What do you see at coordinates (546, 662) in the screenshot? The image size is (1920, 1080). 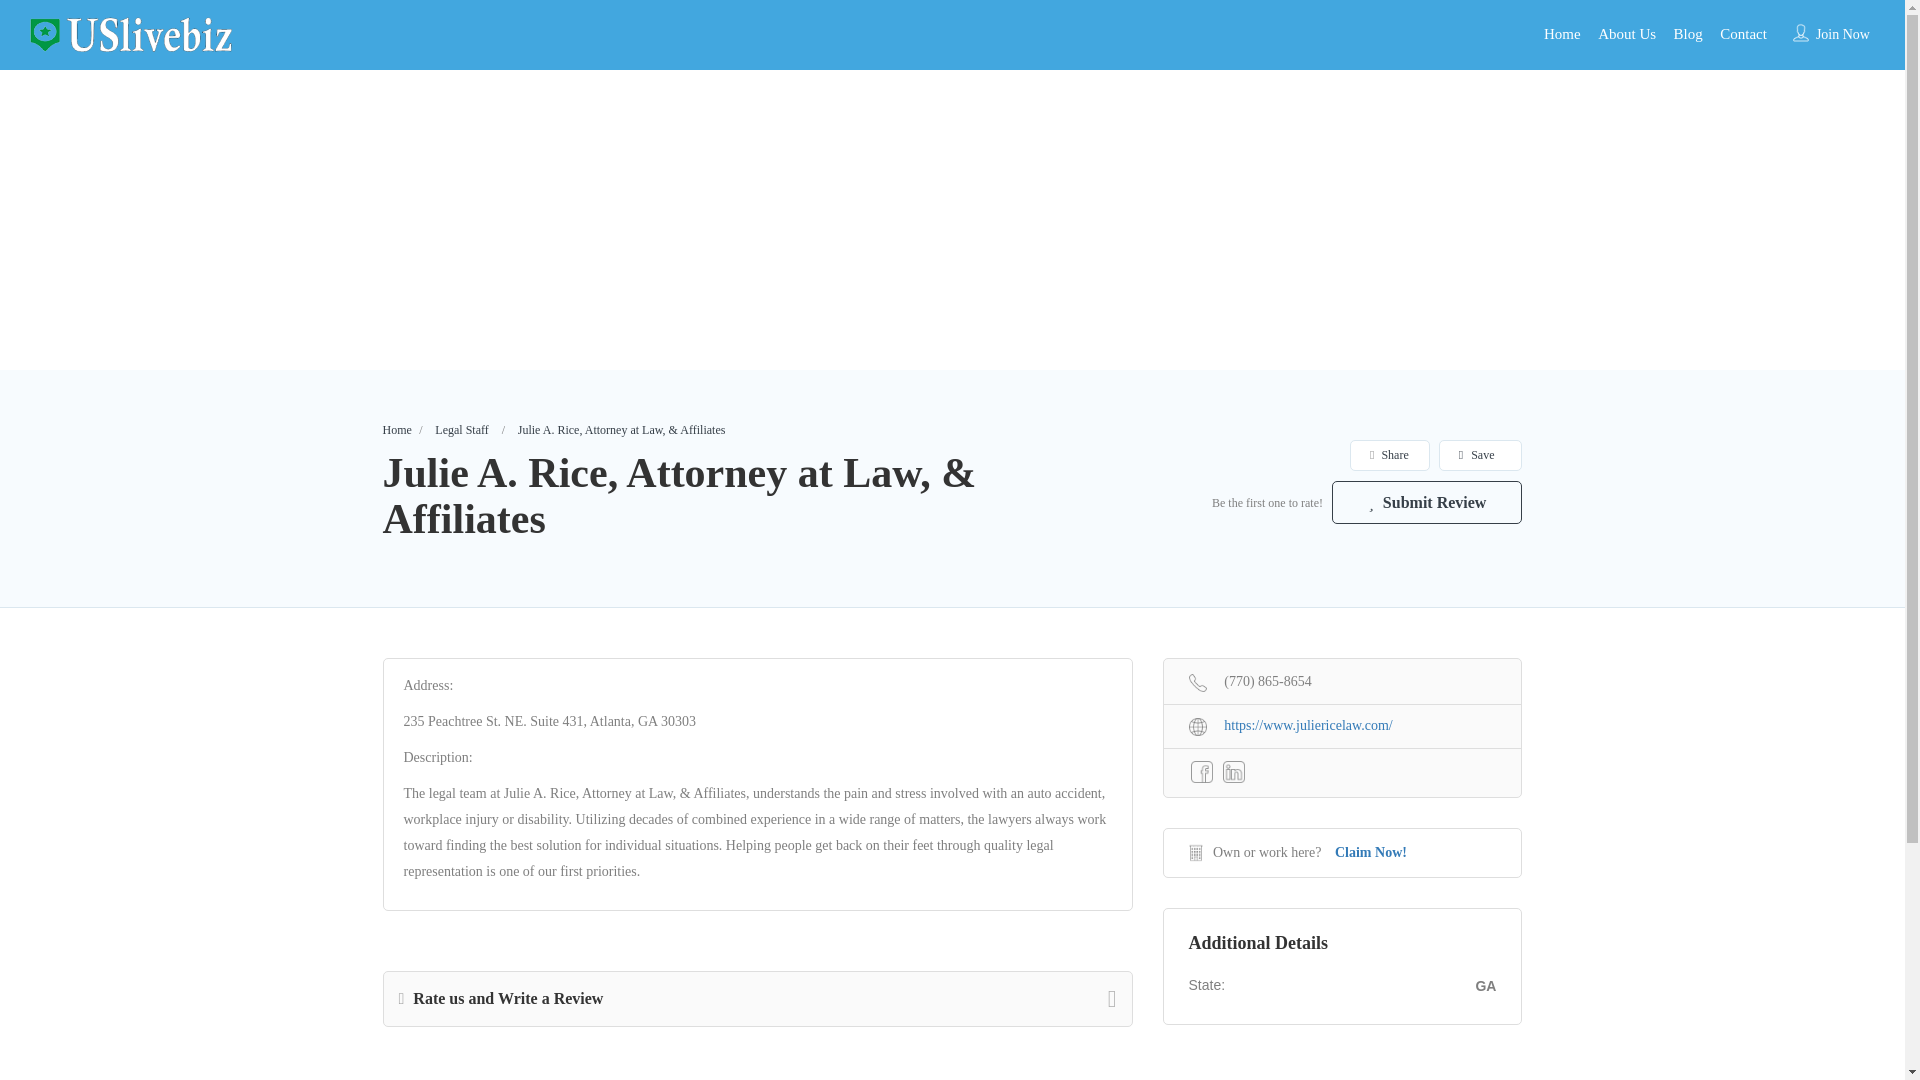 I see `Submit` at bounding box center [546, 662].